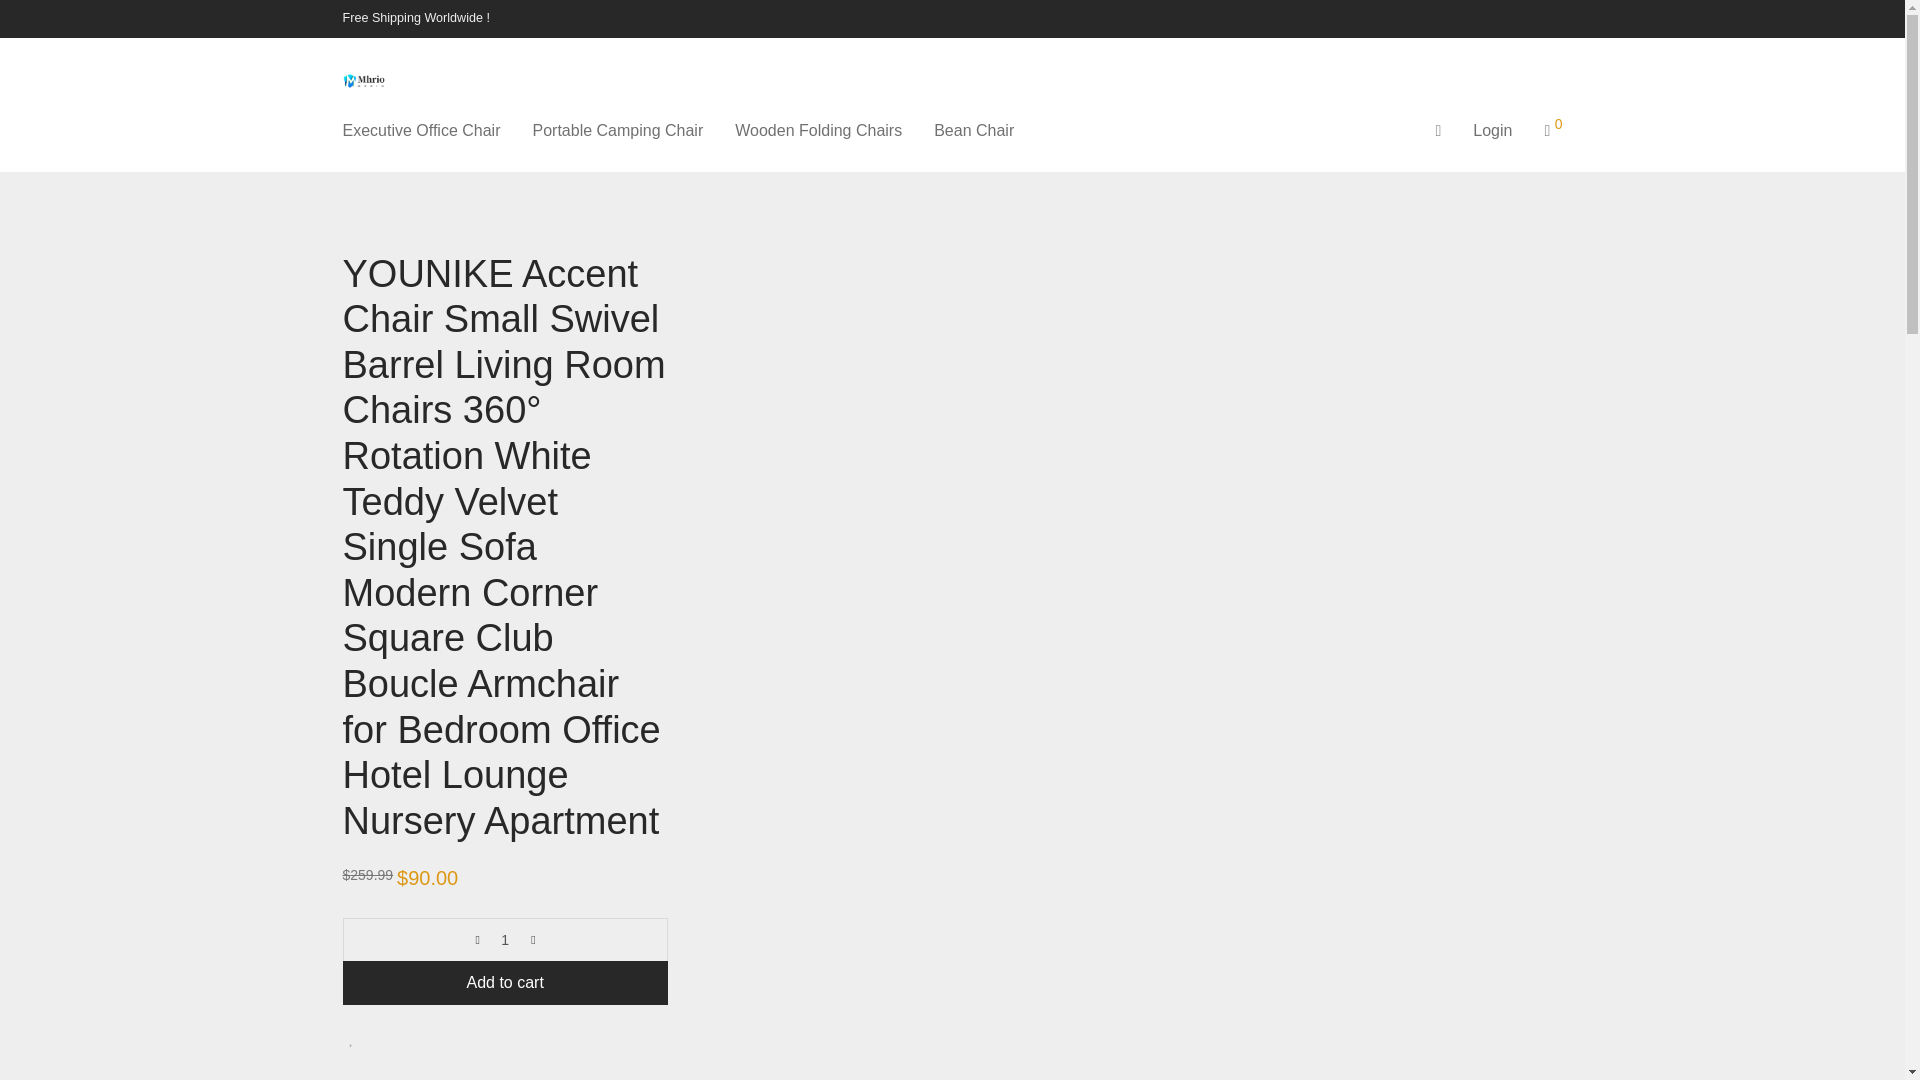 This screenshot has width=1920, height=1080. Describe the element at coordinates (1553, 130) in the screenshot. I see `0` at that location.